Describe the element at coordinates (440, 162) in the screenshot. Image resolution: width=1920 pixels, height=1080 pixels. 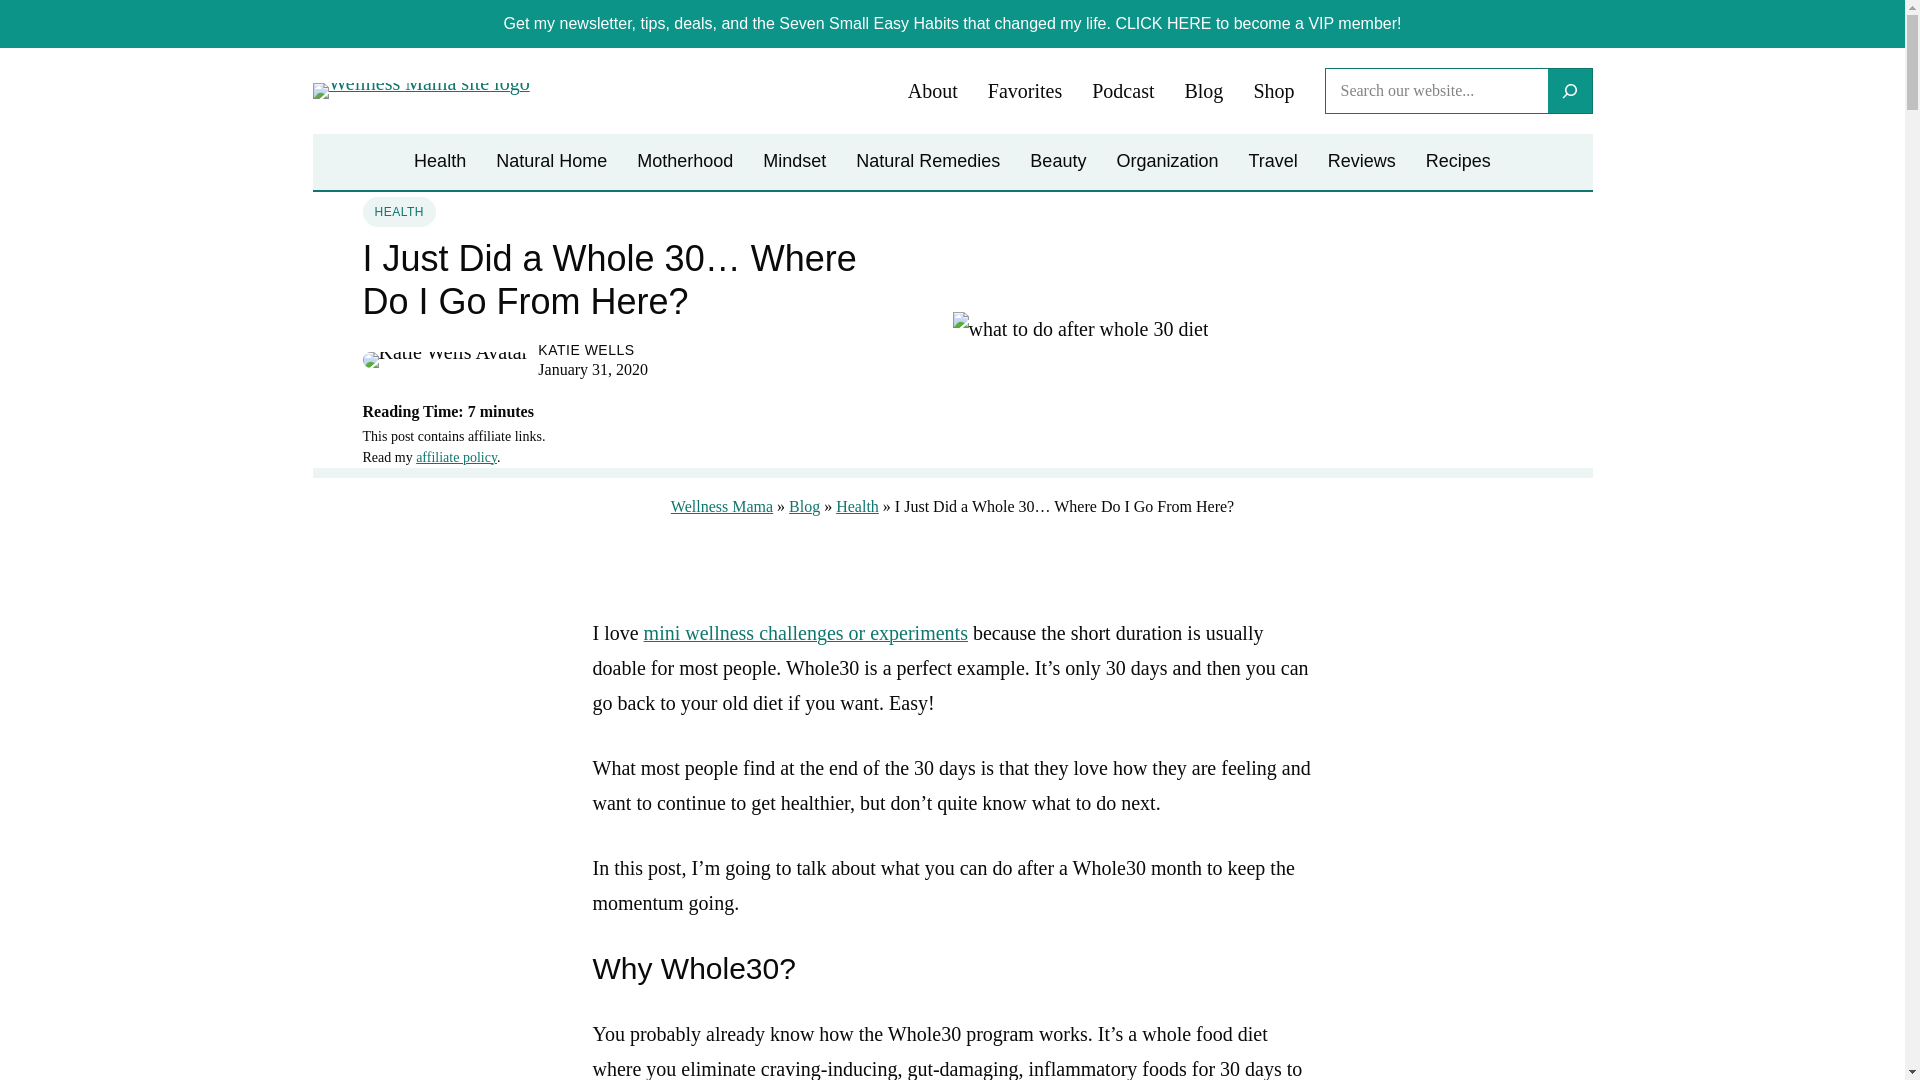
I see `Health` at that location.